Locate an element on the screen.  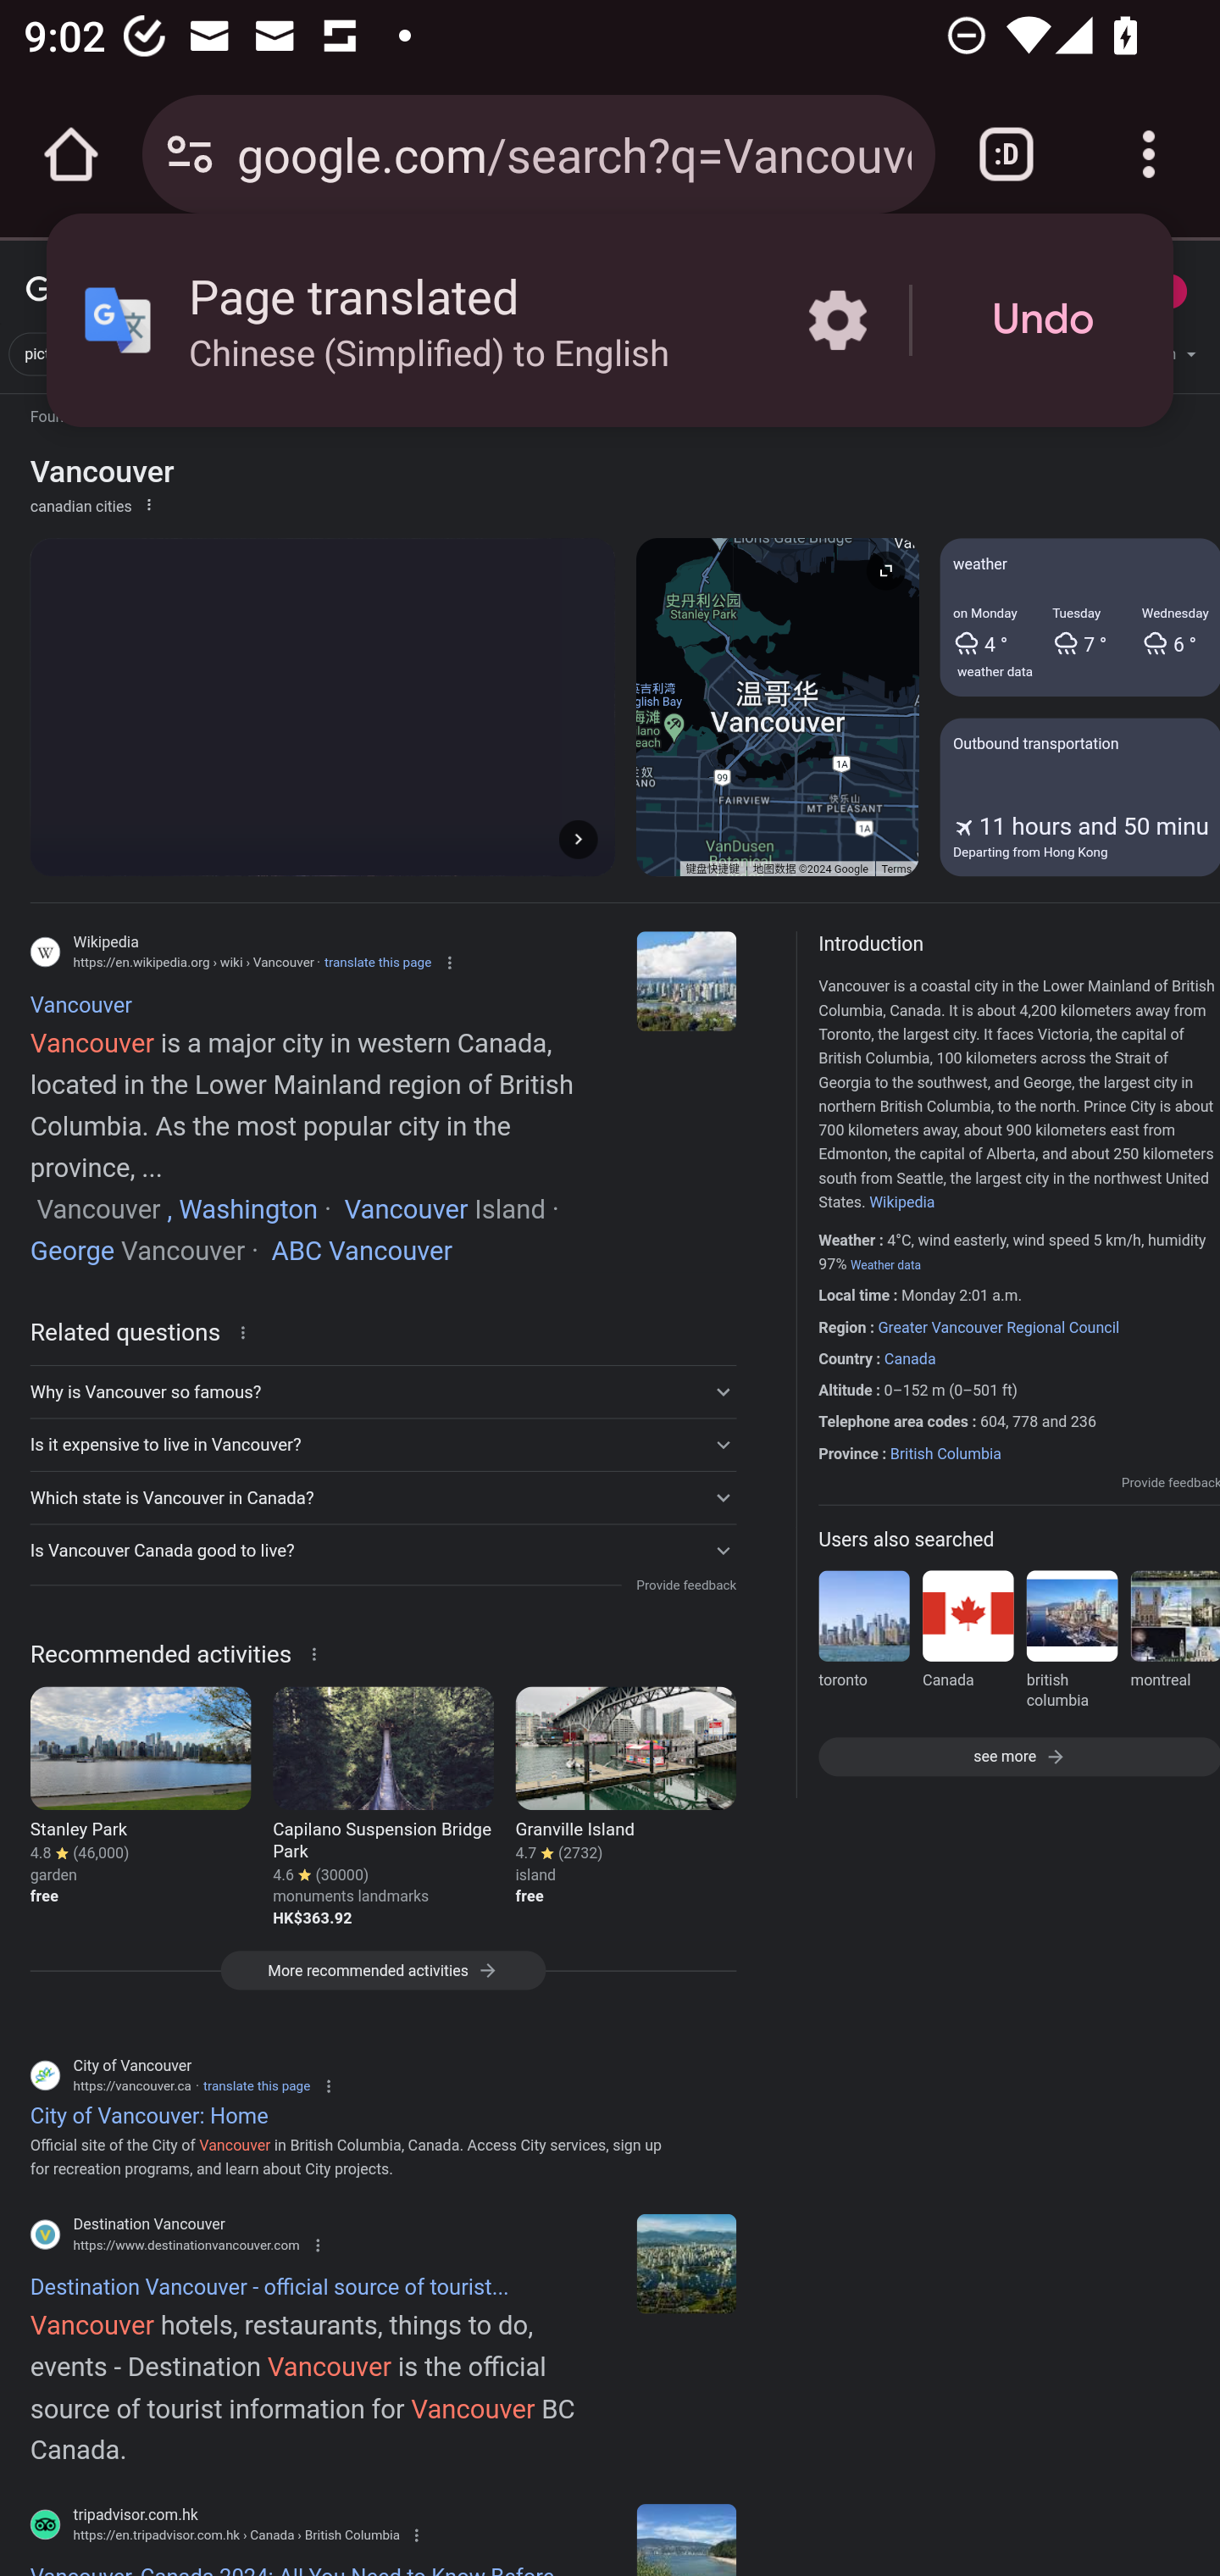
Is Vancouver Canada good to live? is located at coordinates (382, 1549).